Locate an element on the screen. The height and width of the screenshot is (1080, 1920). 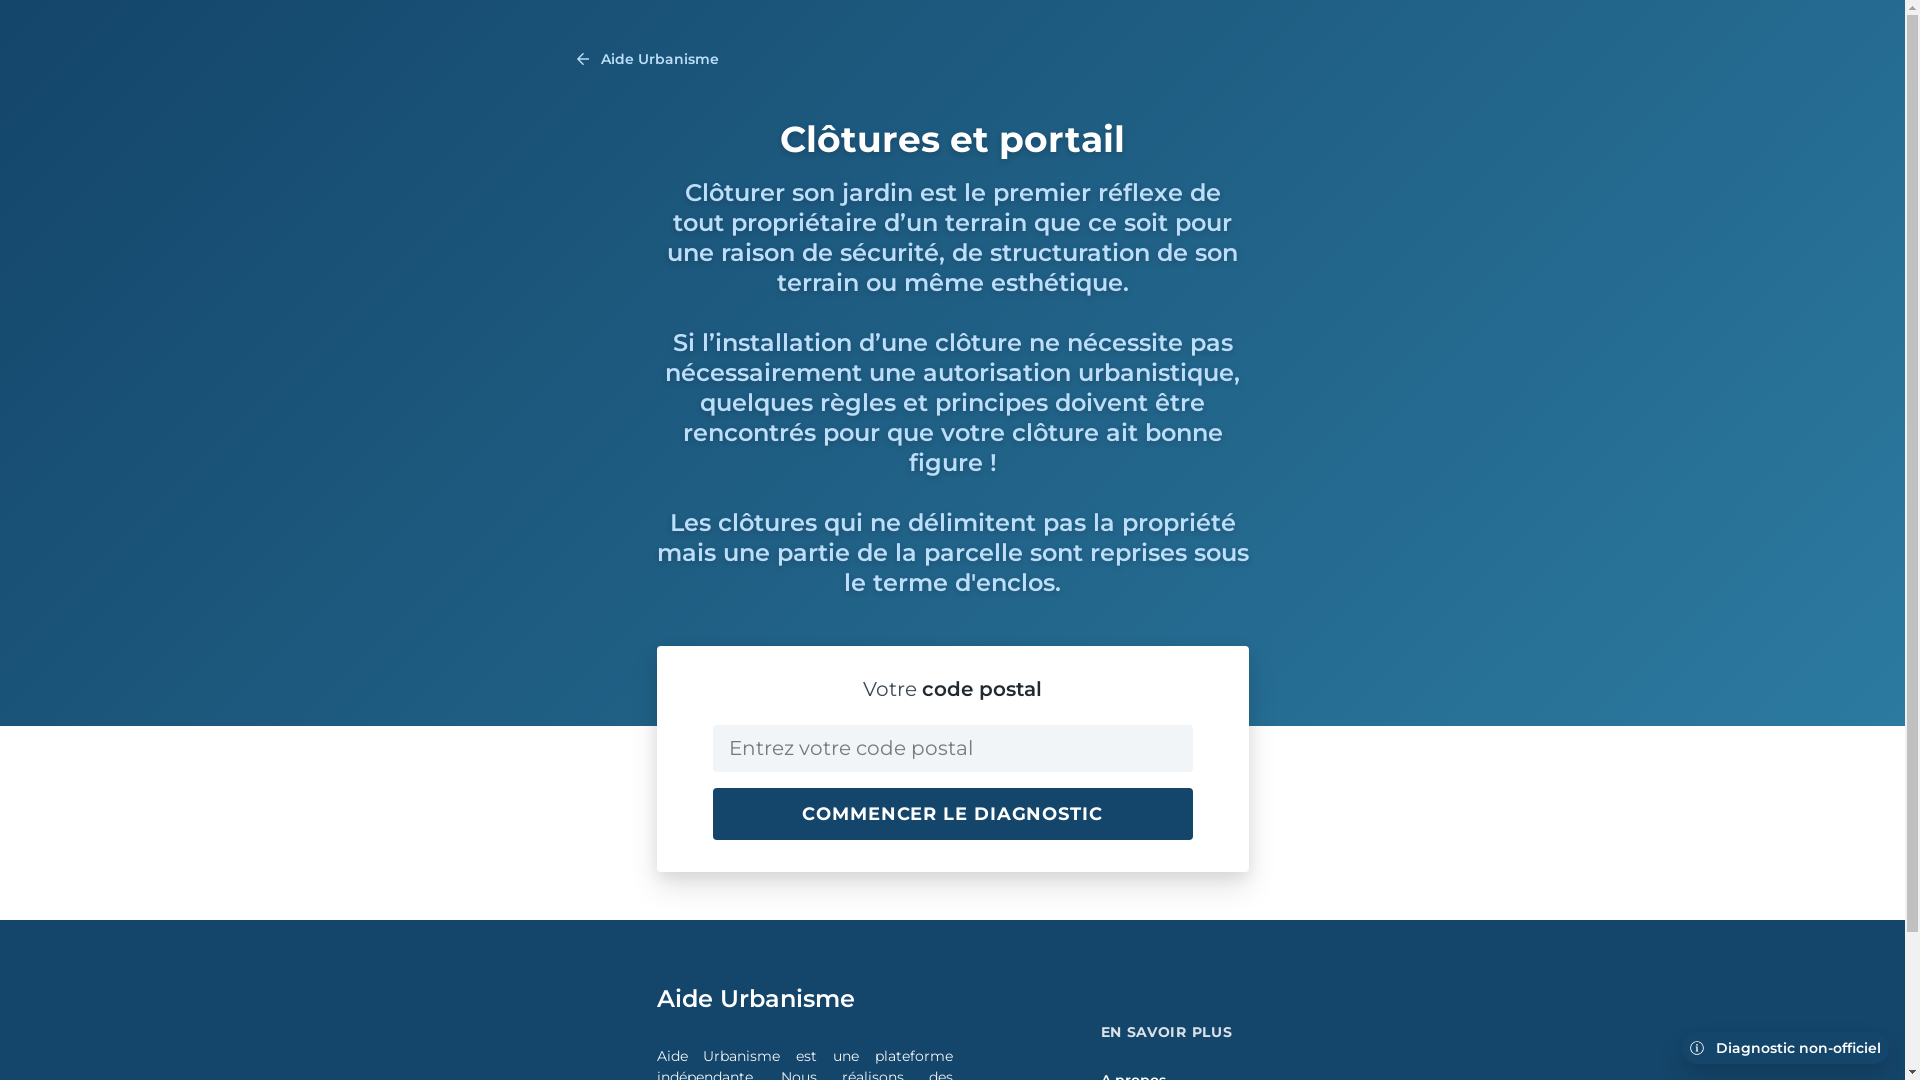
Aide Urbanisme is located at coordinates (647, 59).